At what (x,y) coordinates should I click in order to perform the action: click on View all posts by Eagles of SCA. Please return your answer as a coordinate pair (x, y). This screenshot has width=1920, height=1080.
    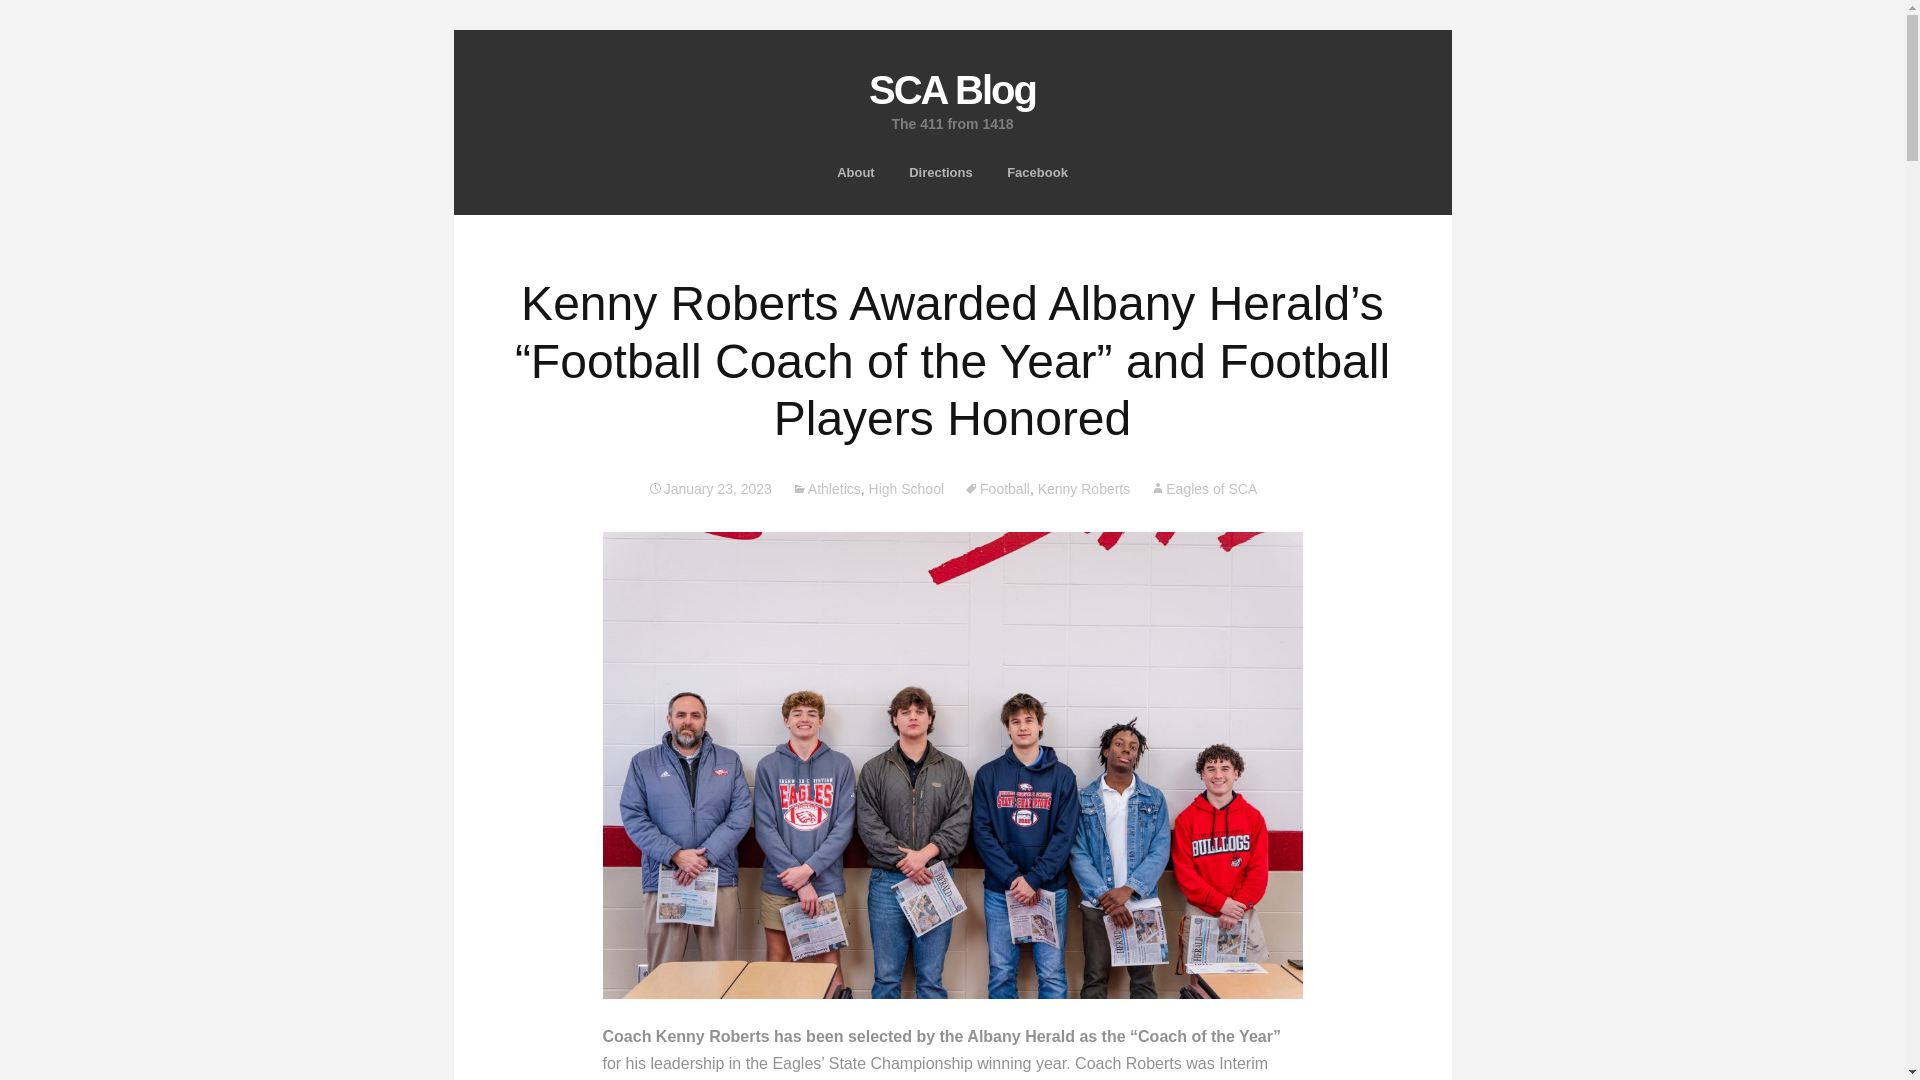
    Looking at the image, I should click on (1204, 488).